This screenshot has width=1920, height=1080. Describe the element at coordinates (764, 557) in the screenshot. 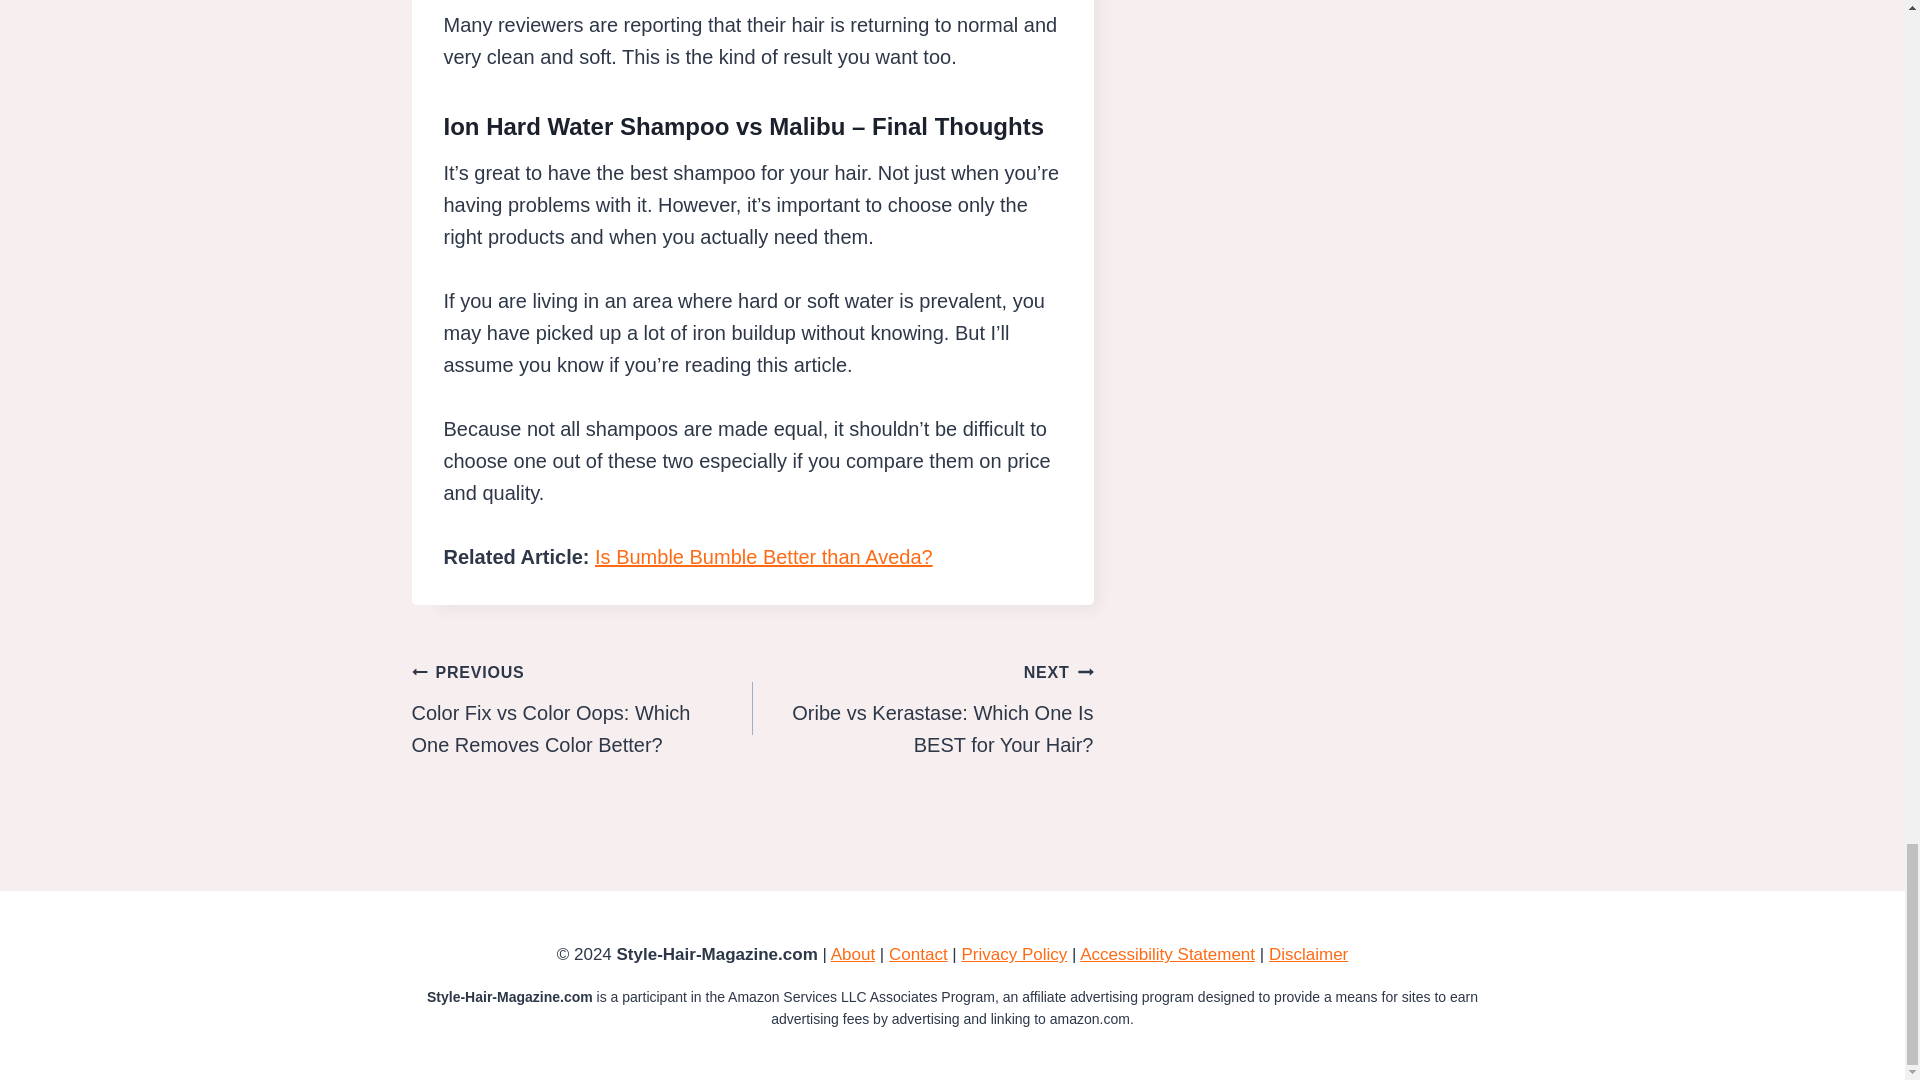

I see `About` at that location.